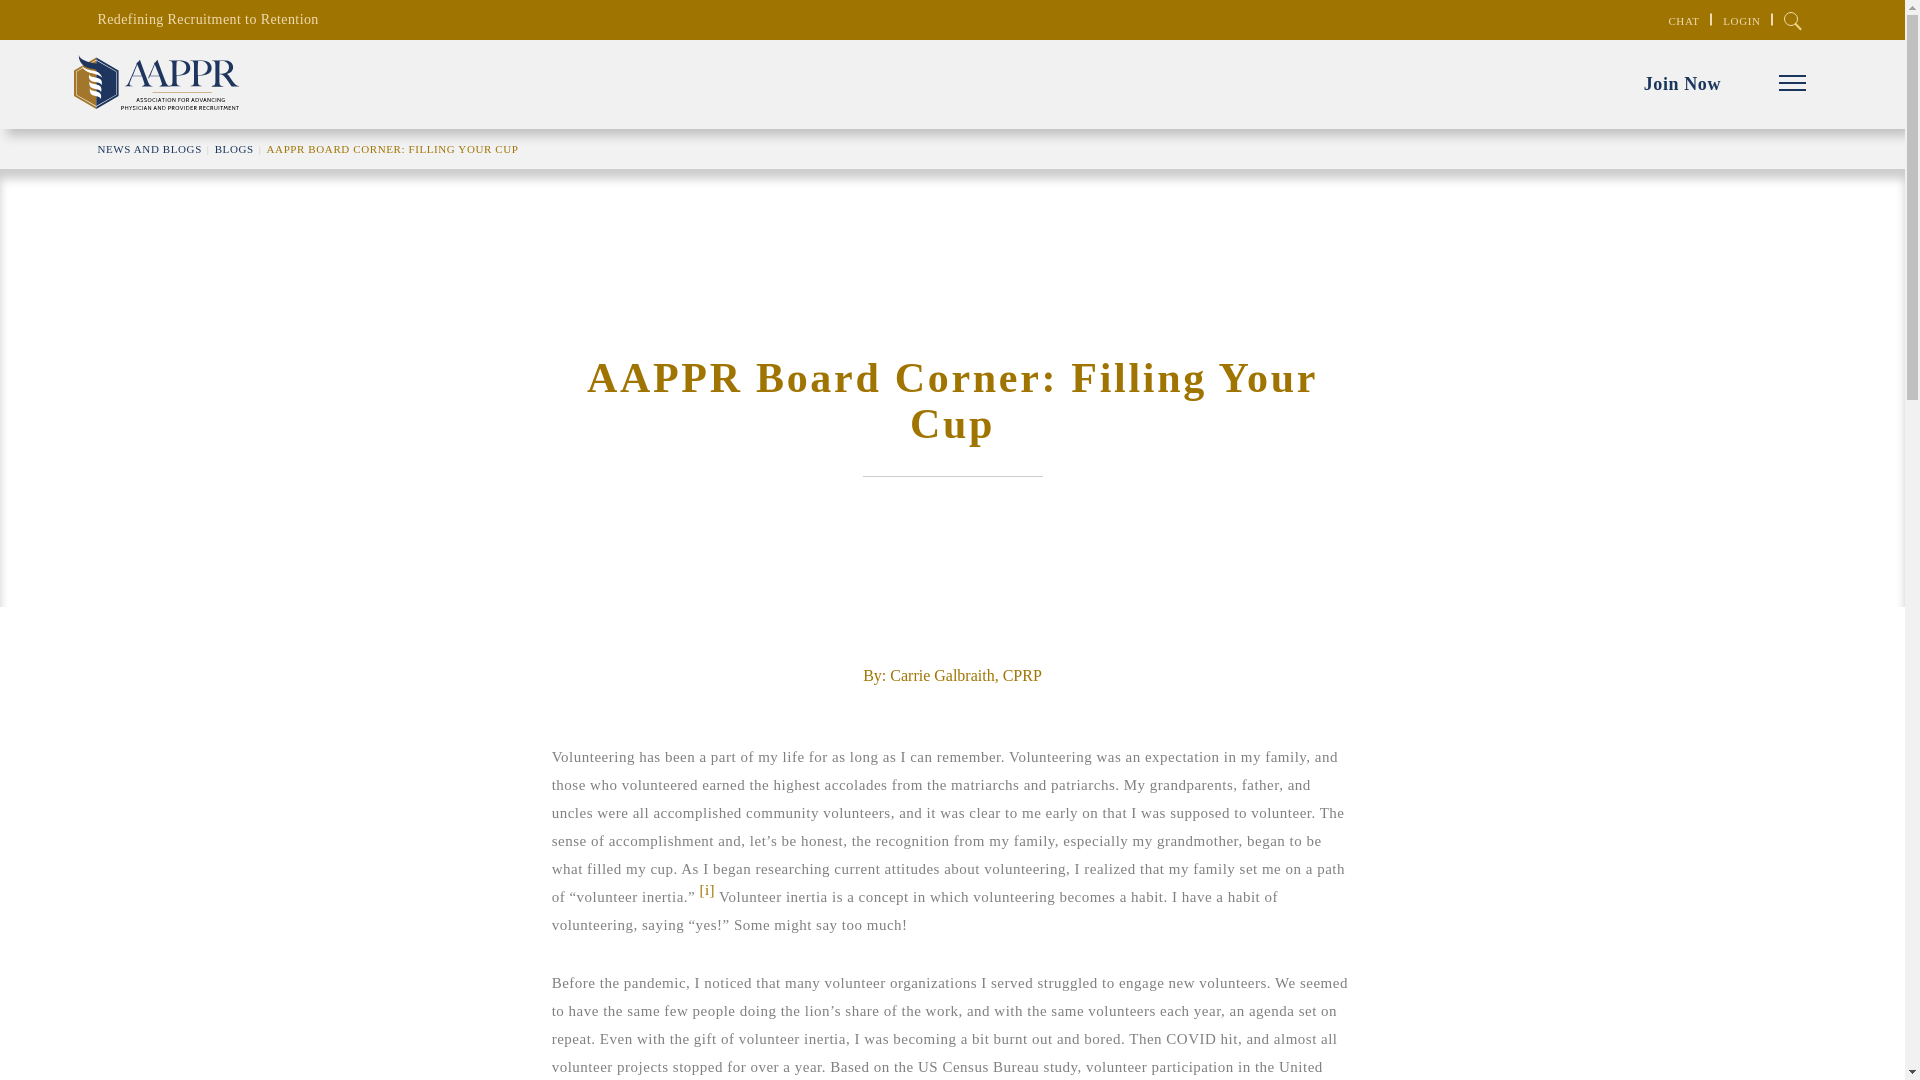 This screenshot has width=1920, height=1080. I want to click on Go to the News and Blogs category archives., so click(149, 148).